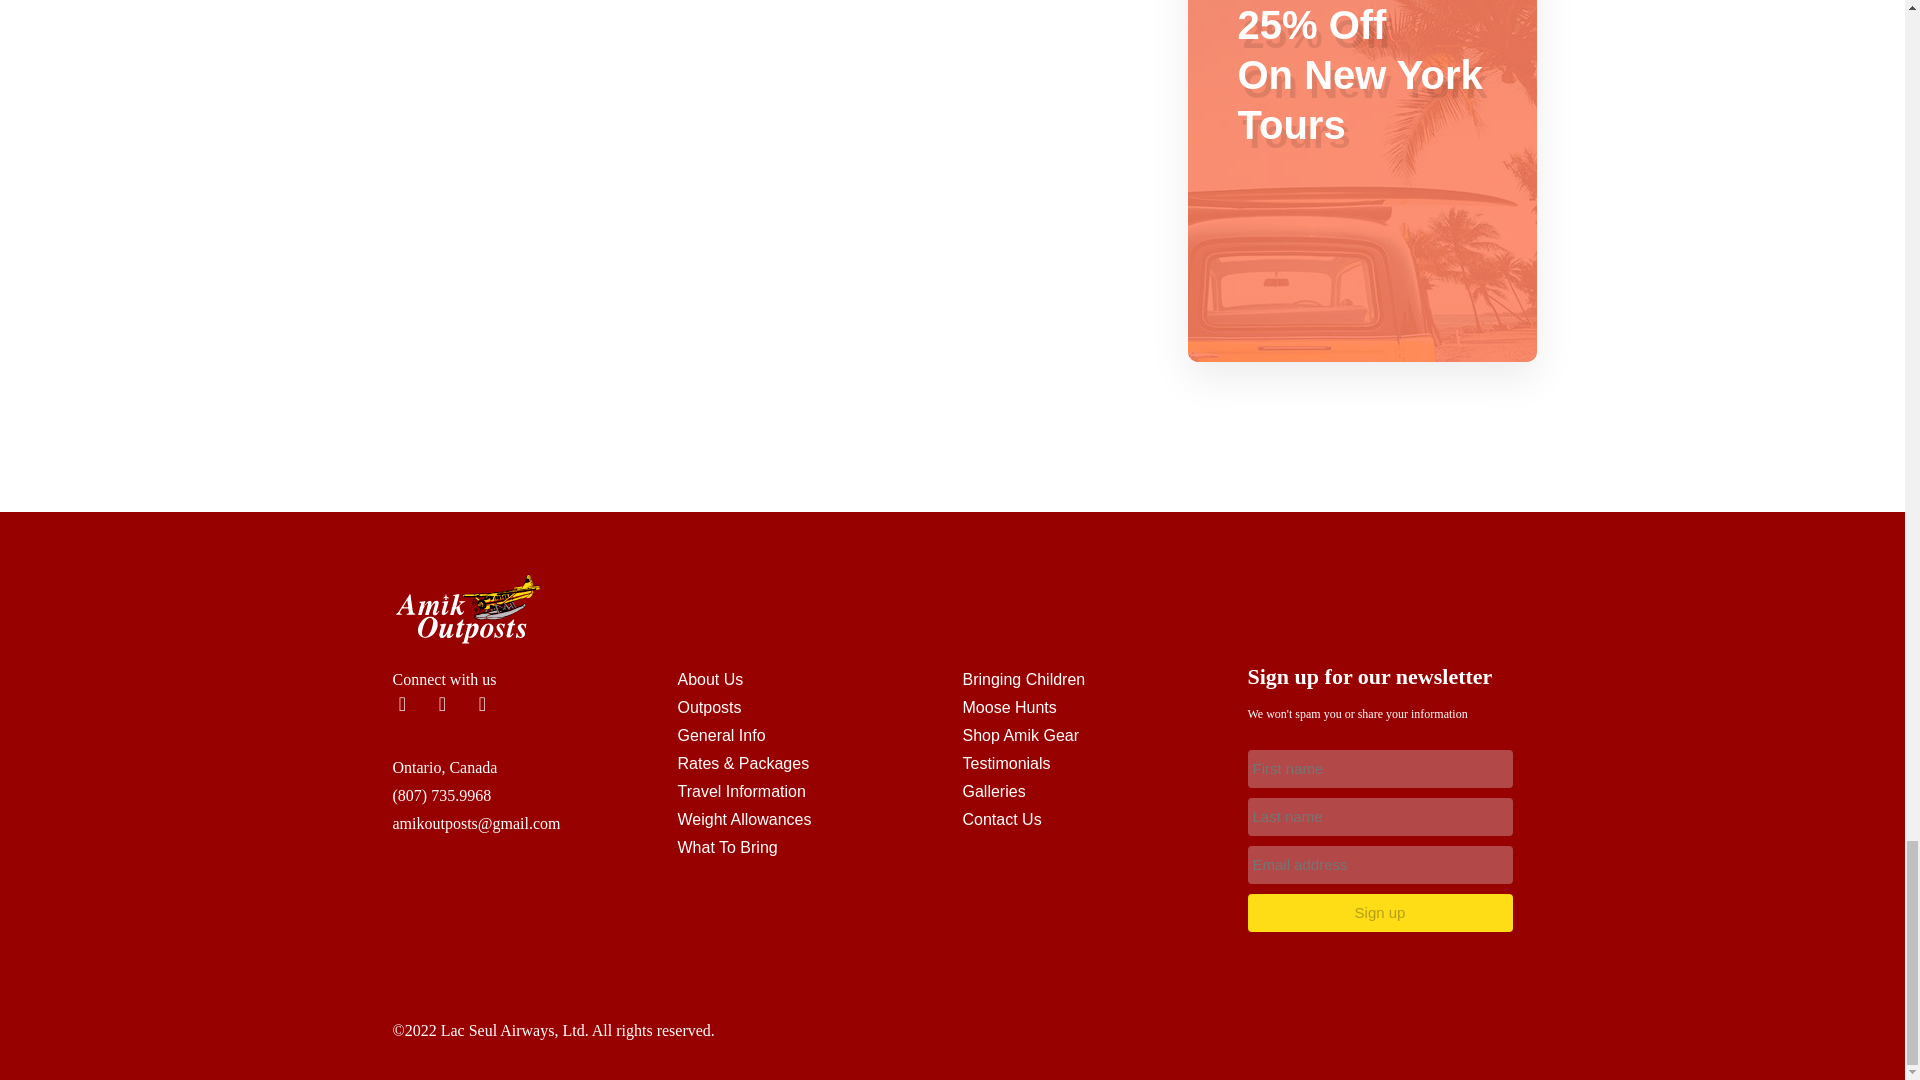 The height and width of the screenshot is (1080, 1920). Describe the element at coordinates (1380, 913) in the screenshot. I see `Sign up` at that location.